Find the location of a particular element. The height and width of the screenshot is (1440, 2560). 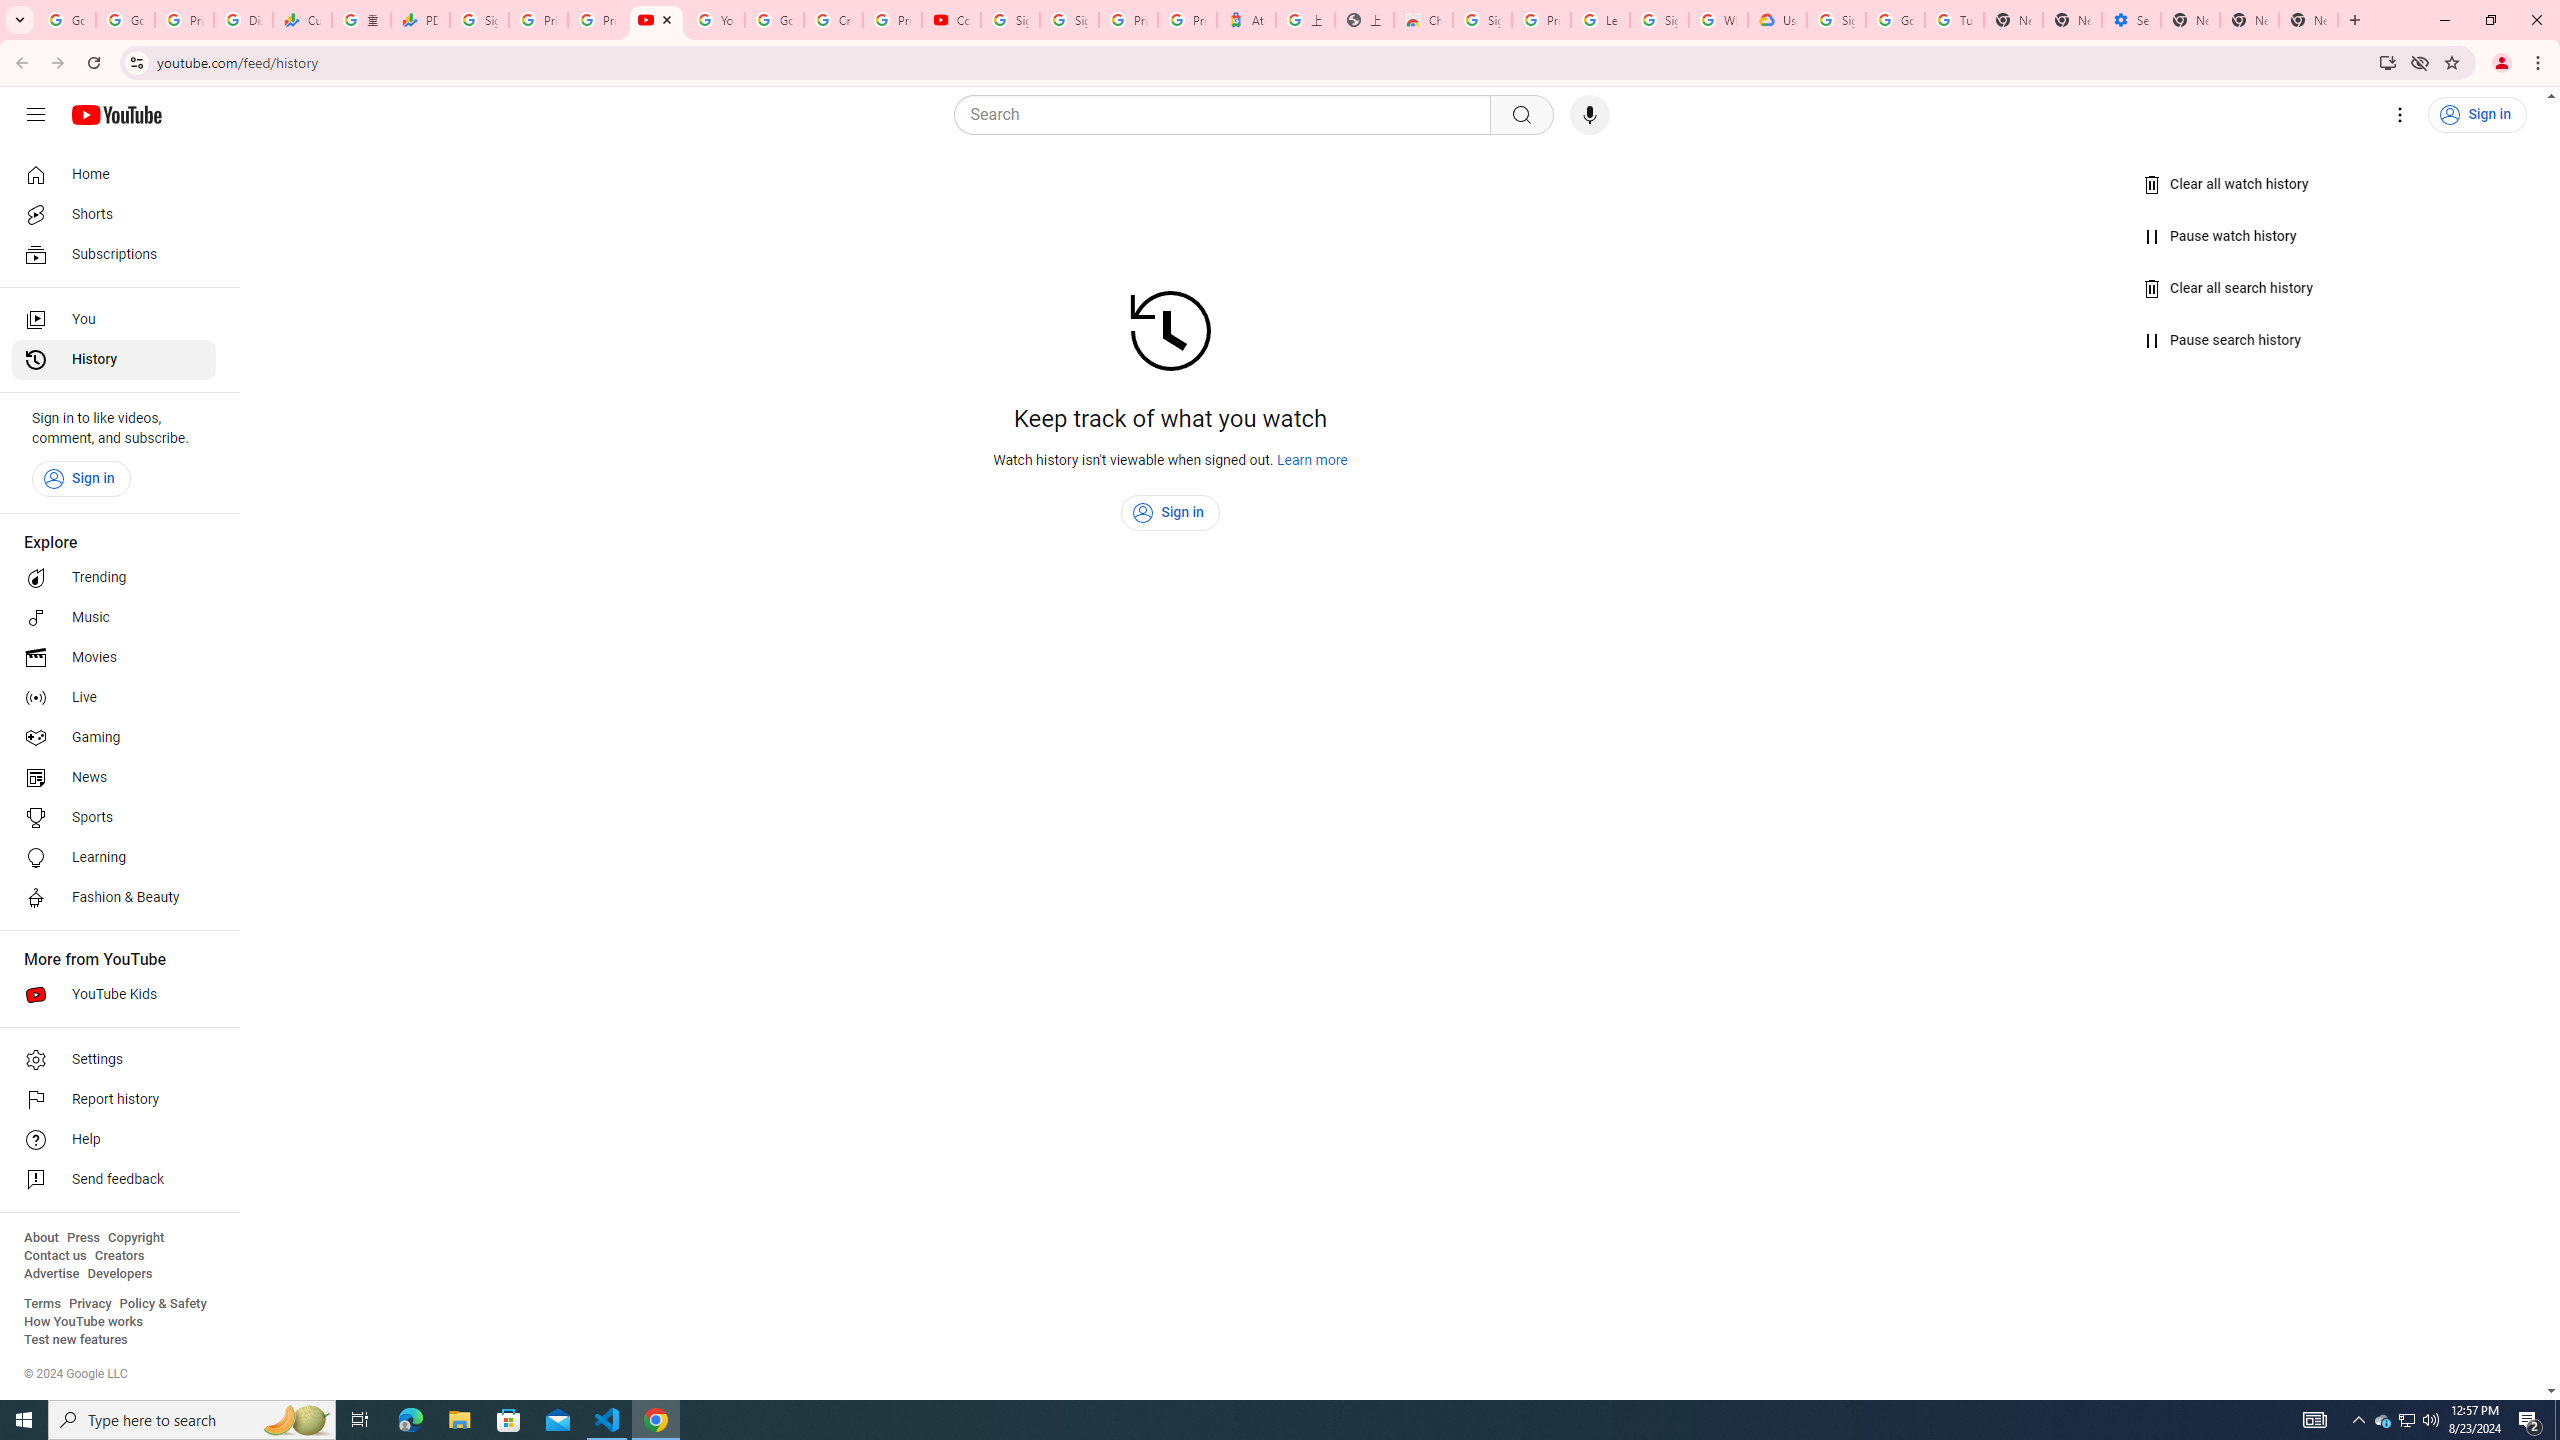

Search is located at coordinates (1521, 115).